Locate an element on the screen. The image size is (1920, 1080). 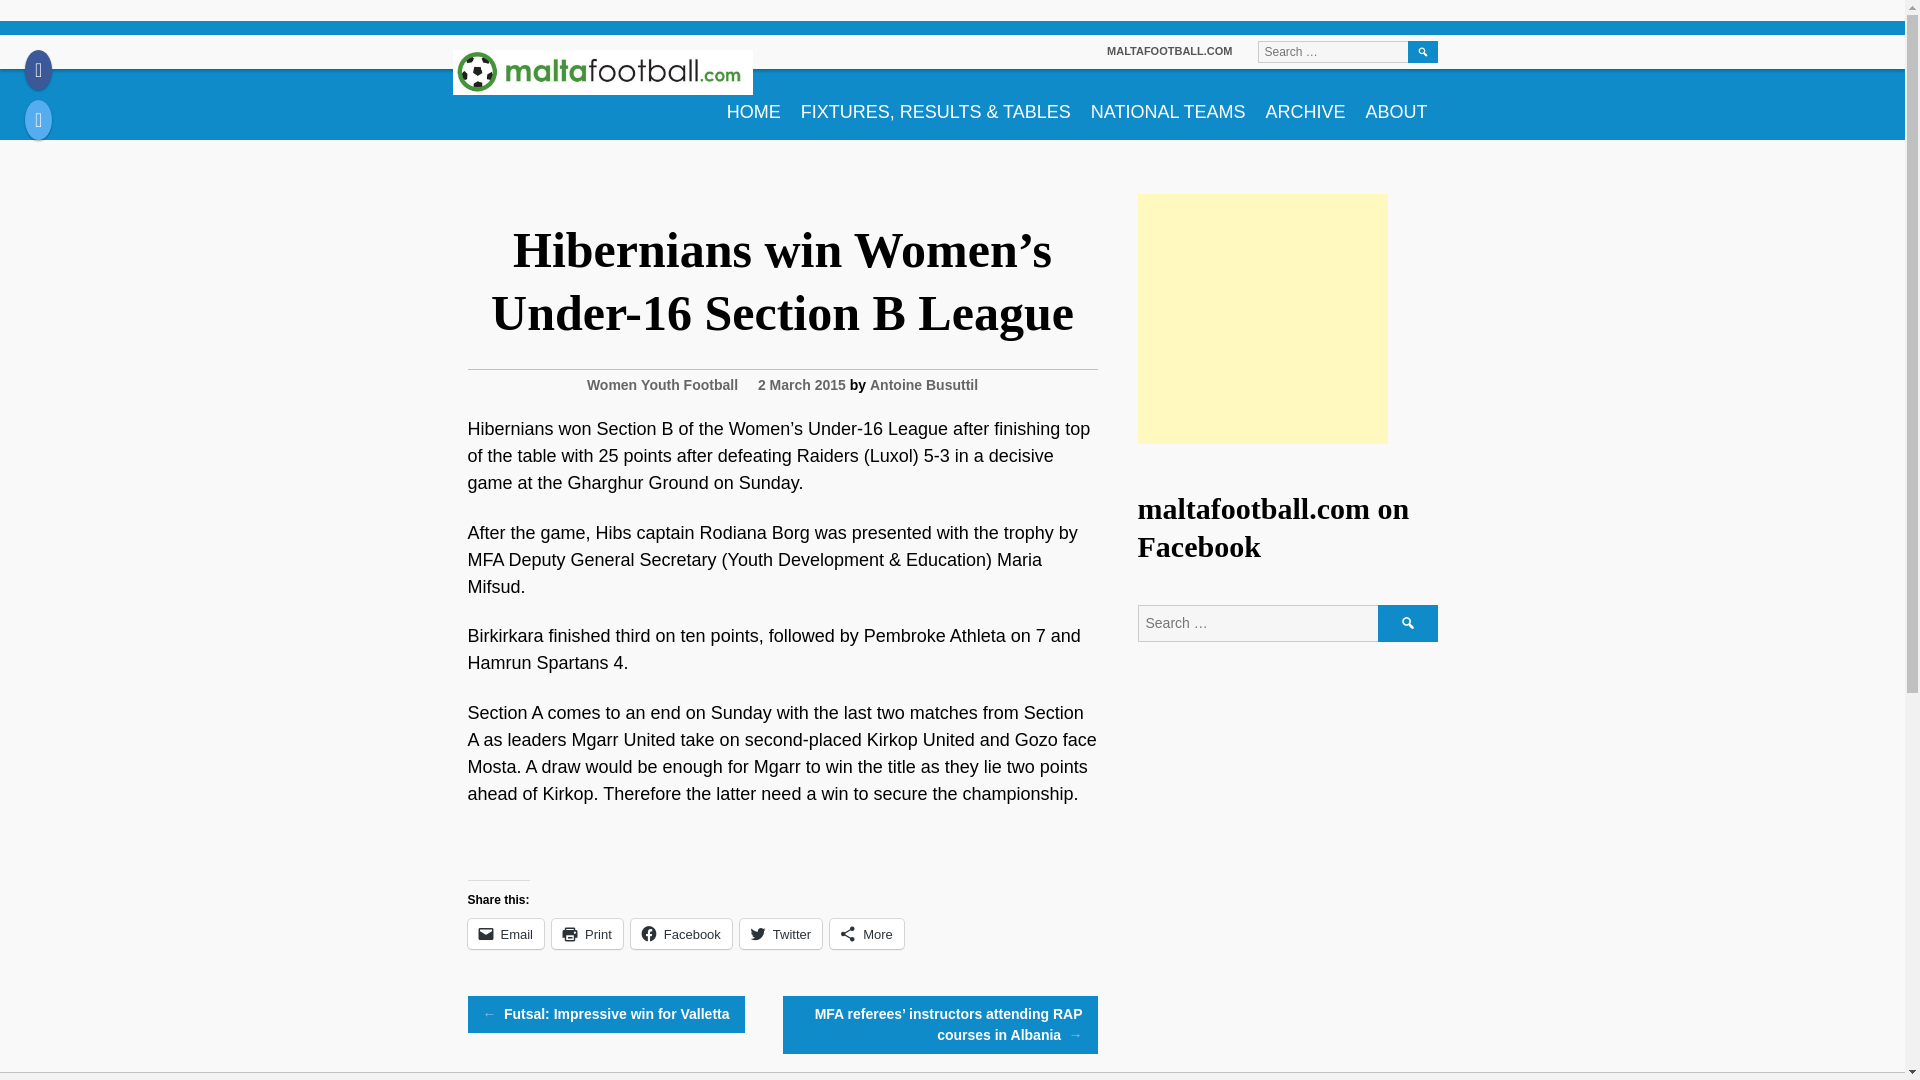
ARCHIVE is located at coordinates (1305, 104).